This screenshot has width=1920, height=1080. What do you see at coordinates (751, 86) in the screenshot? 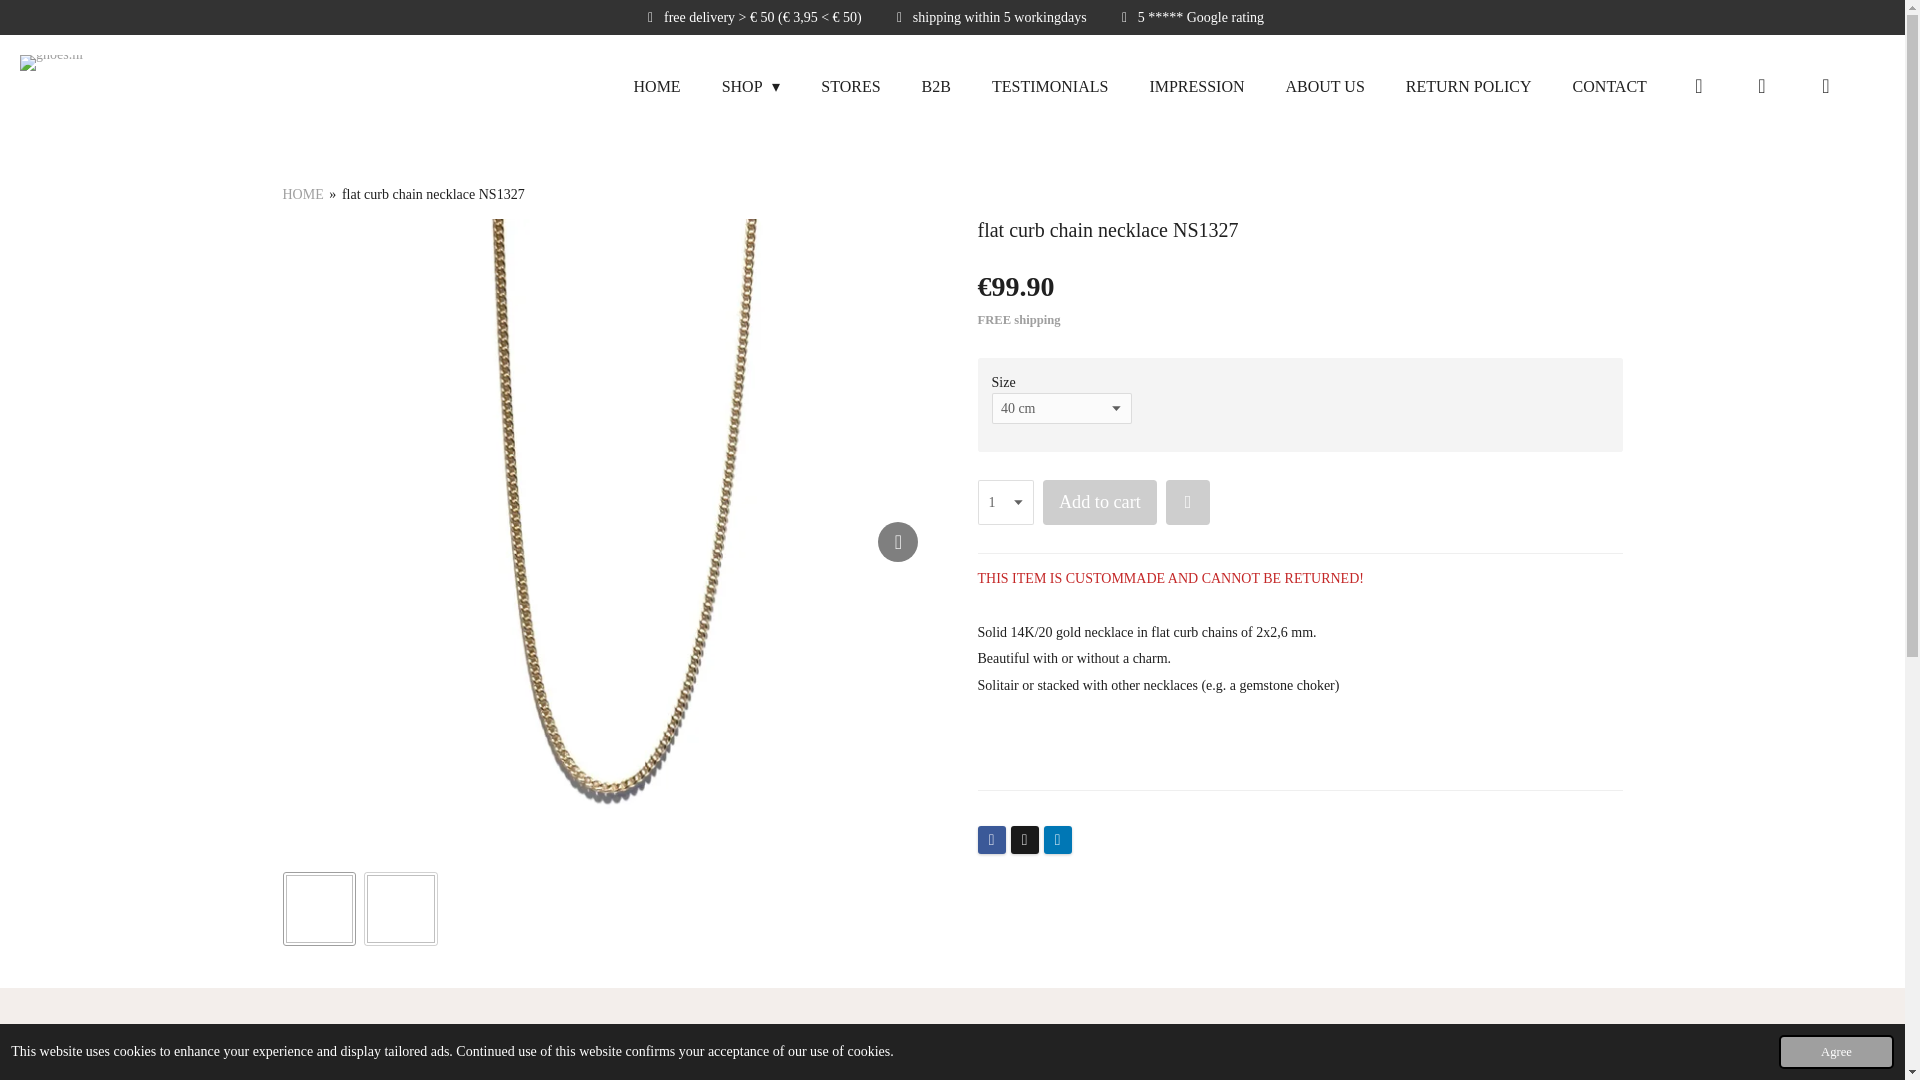
I see `SHOP` at bounding box center [751, 86].